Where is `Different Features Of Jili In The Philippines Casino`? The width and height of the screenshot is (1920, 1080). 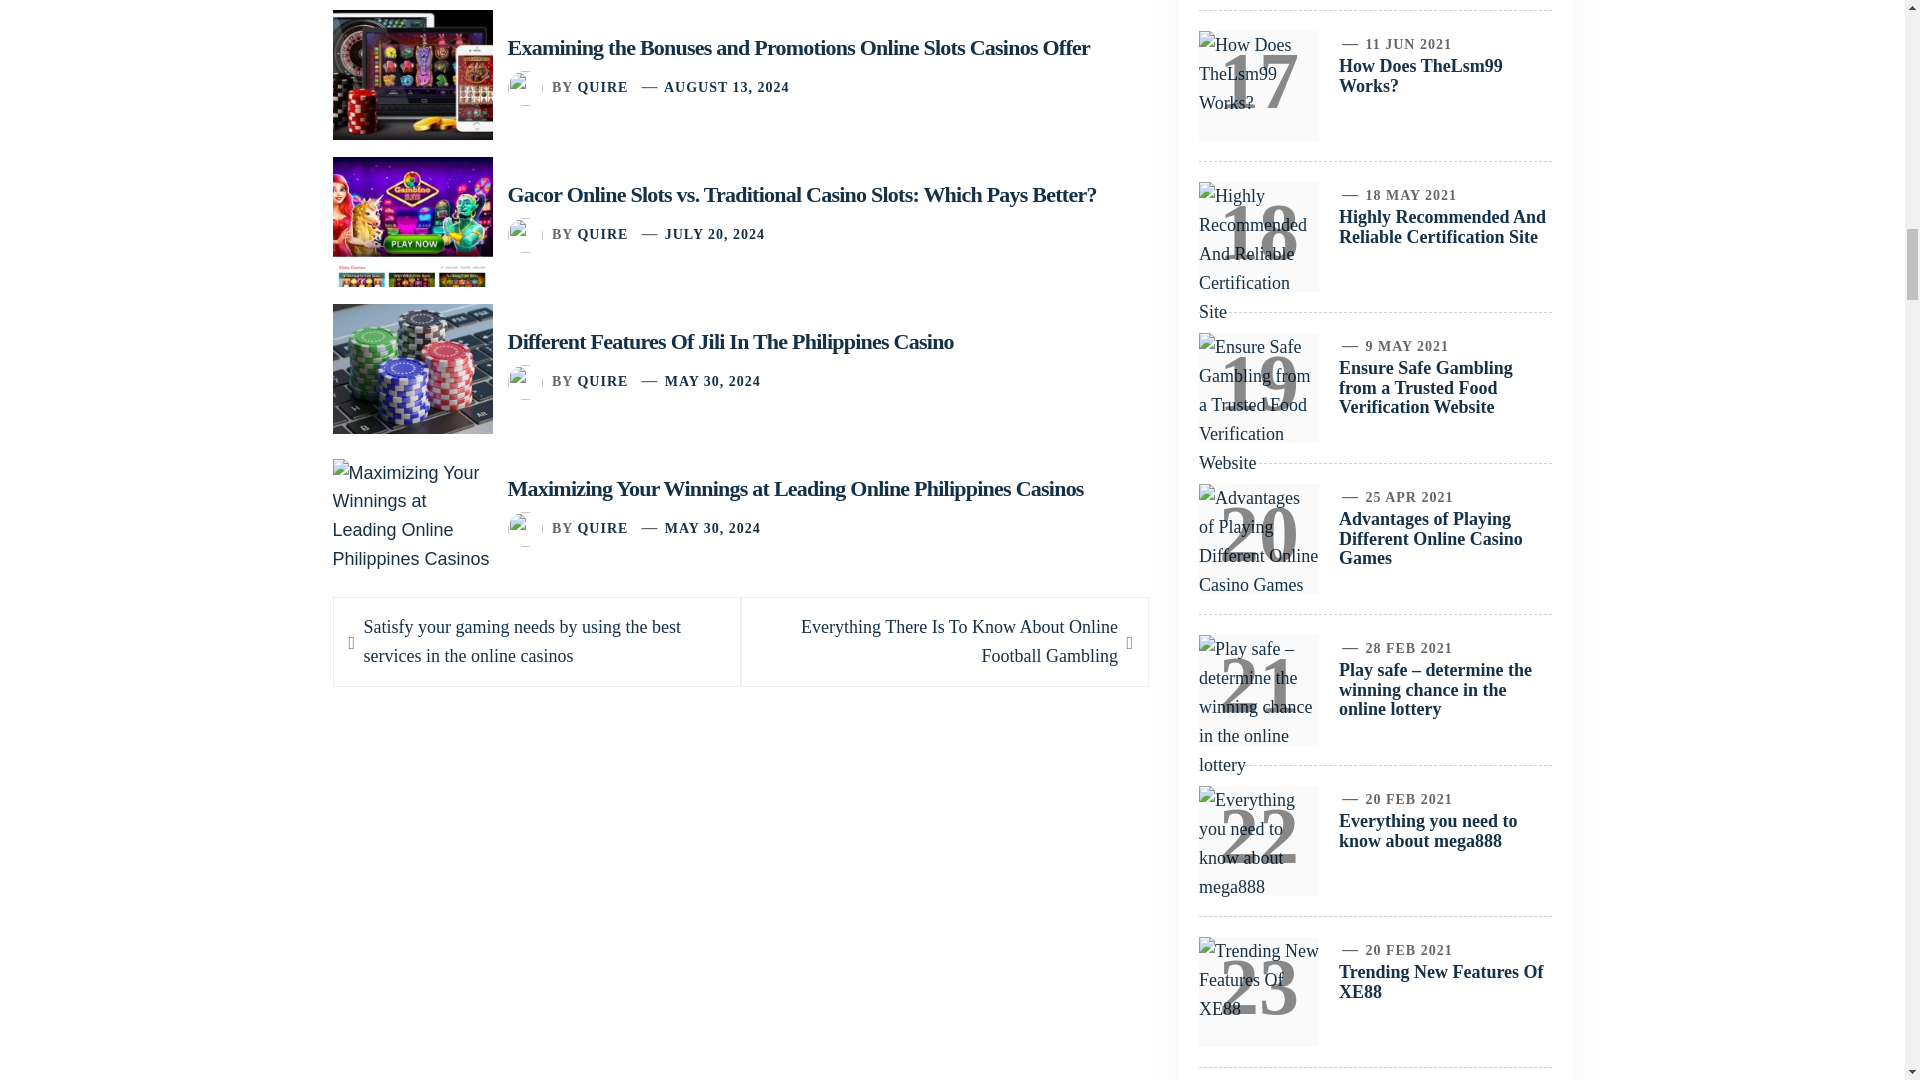
Different Features Of Jili In The Philippines Casino is located at coordinates (731, 342).